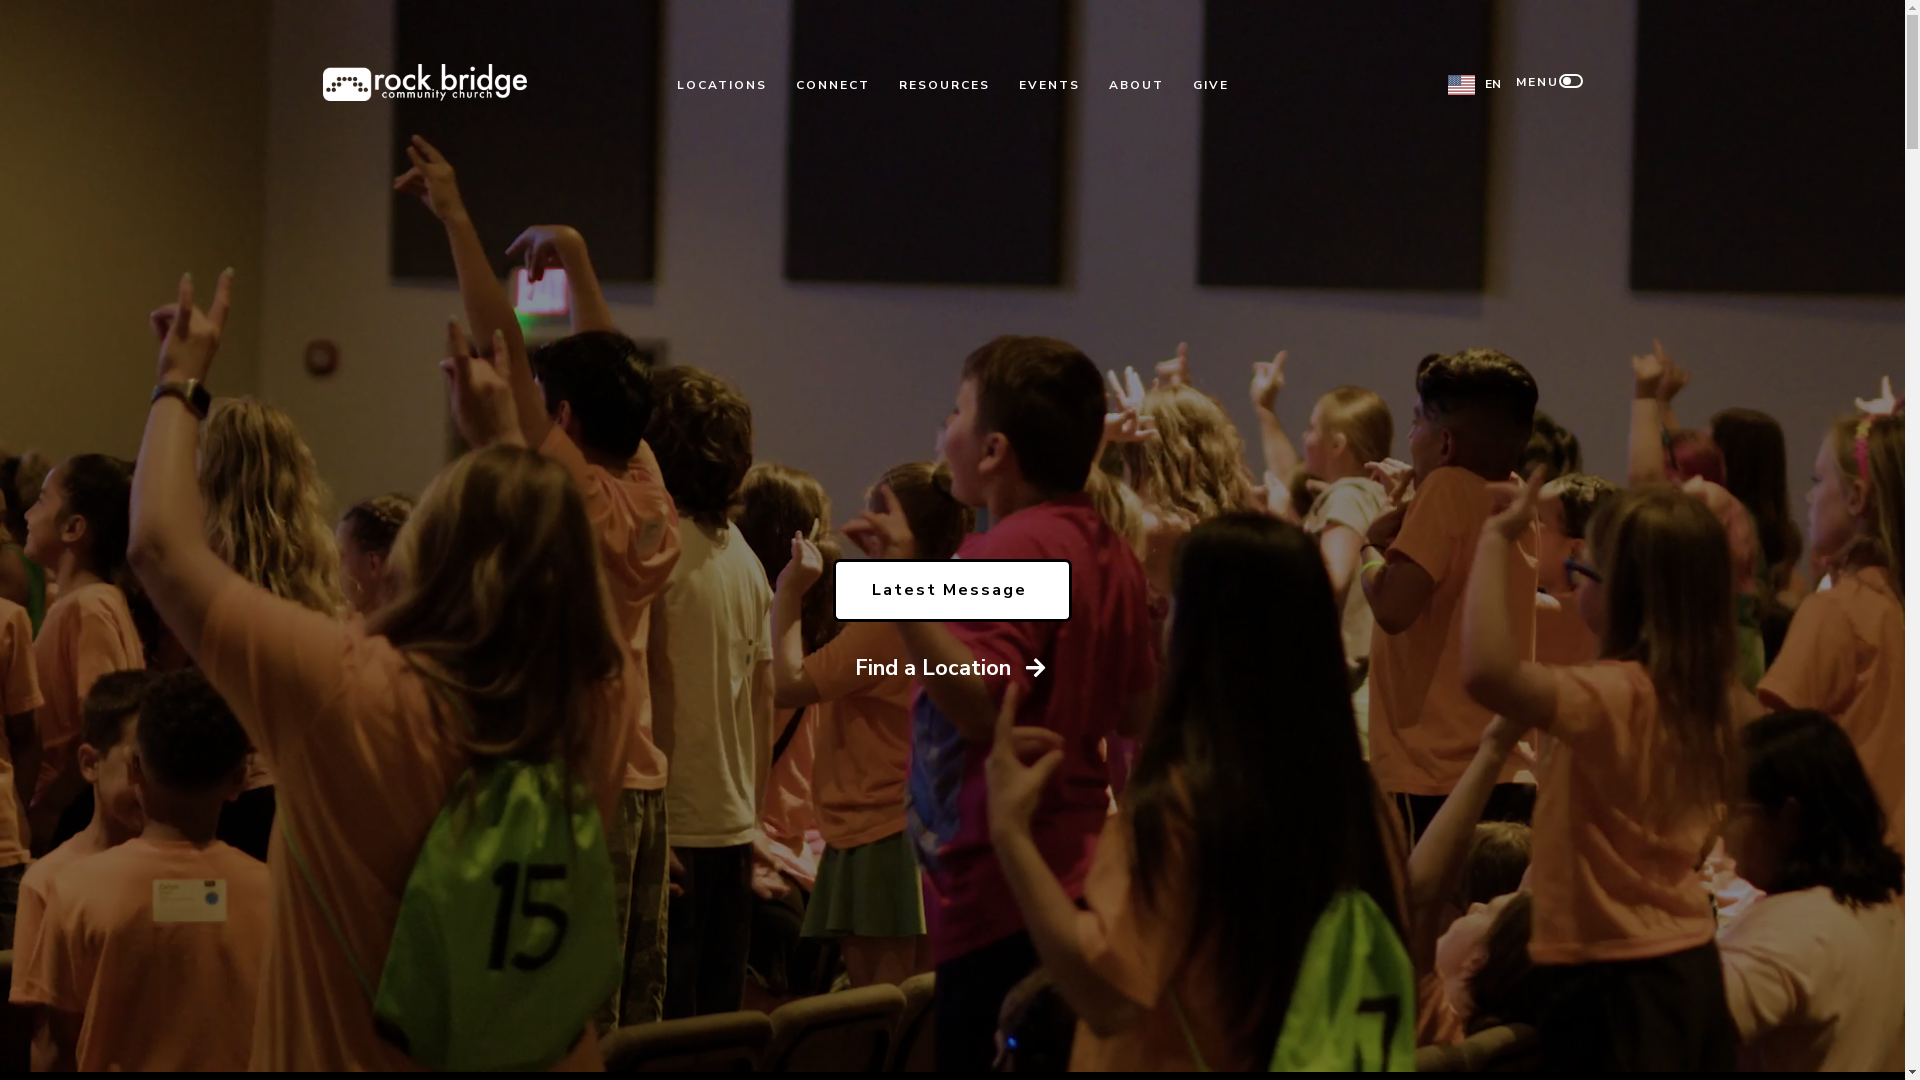 The image size is (1920, 1080). What do you see at coordinates (1136, 85) in the screenshot?
I see `ABOUT` at bounding box center [1136, 85].